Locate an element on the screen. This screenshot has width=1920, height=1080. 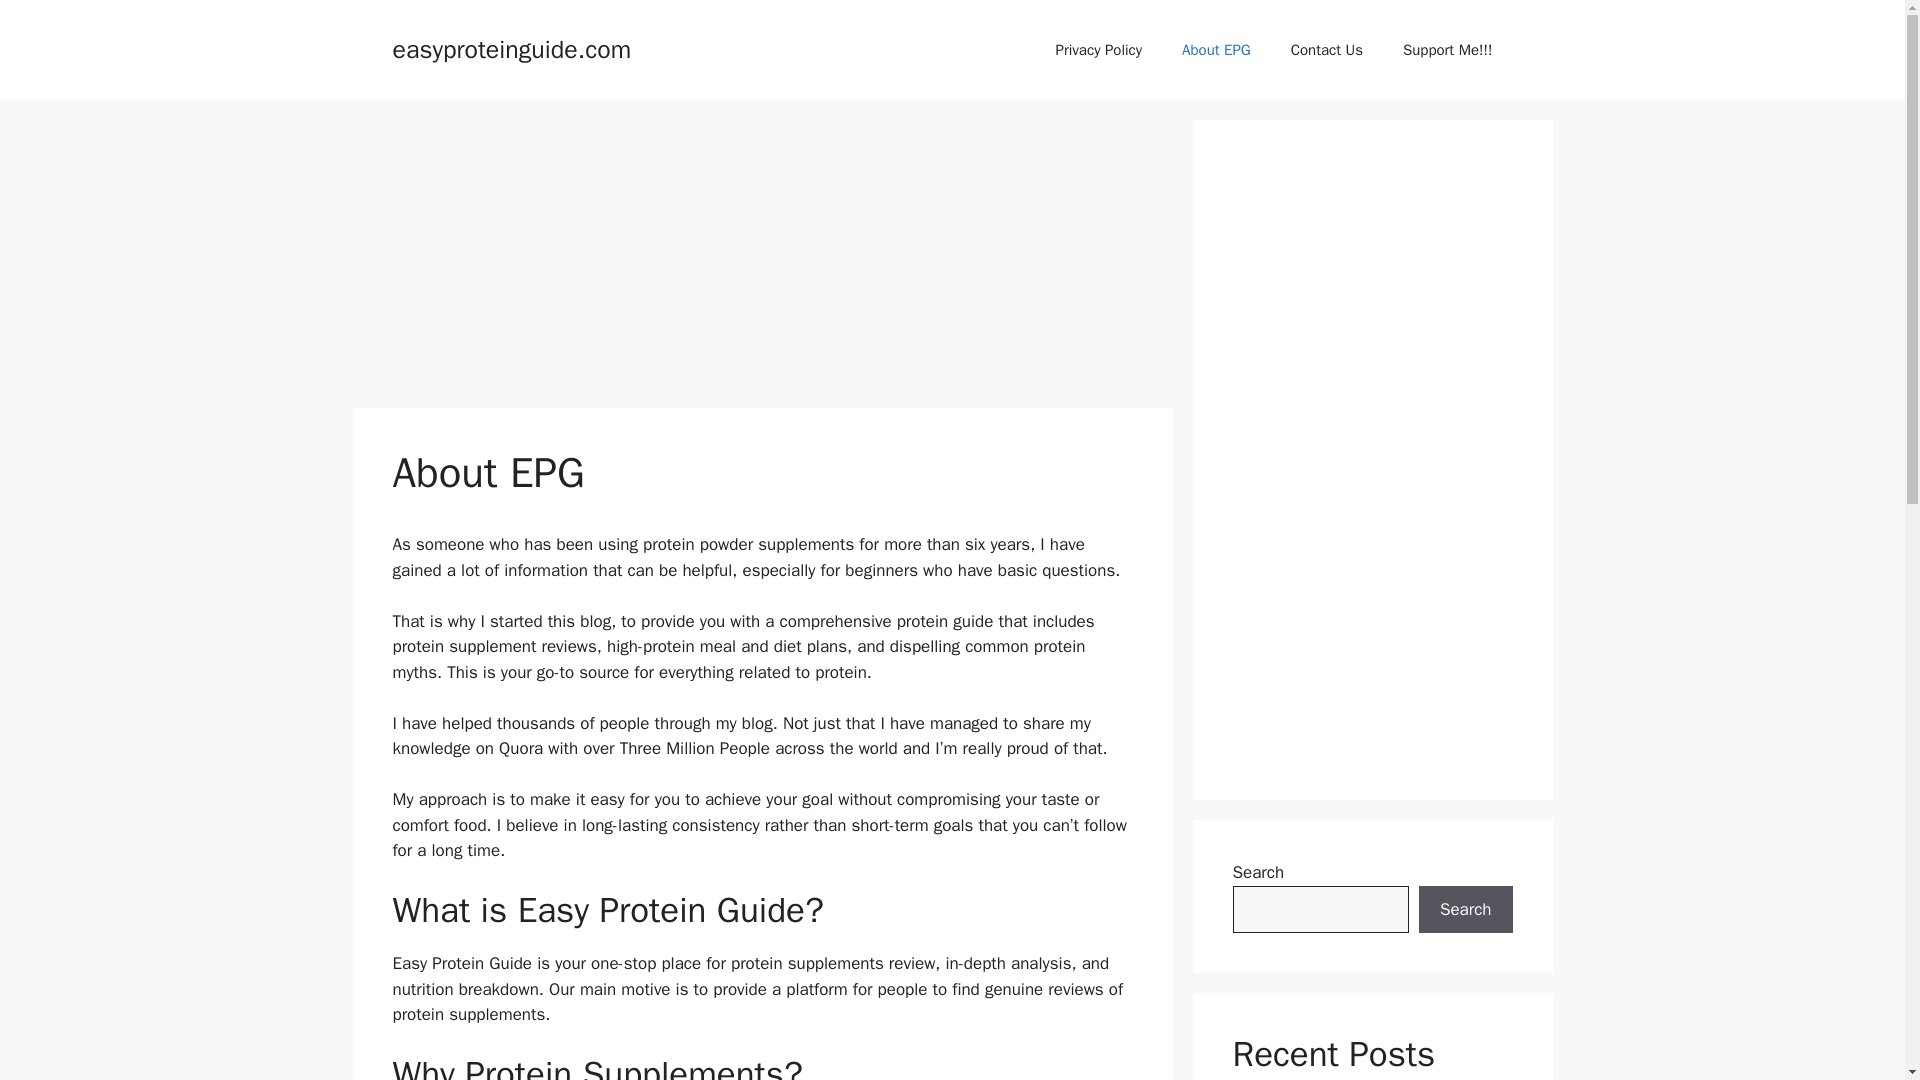
Contact Us is located at coordinates (1326, 50).